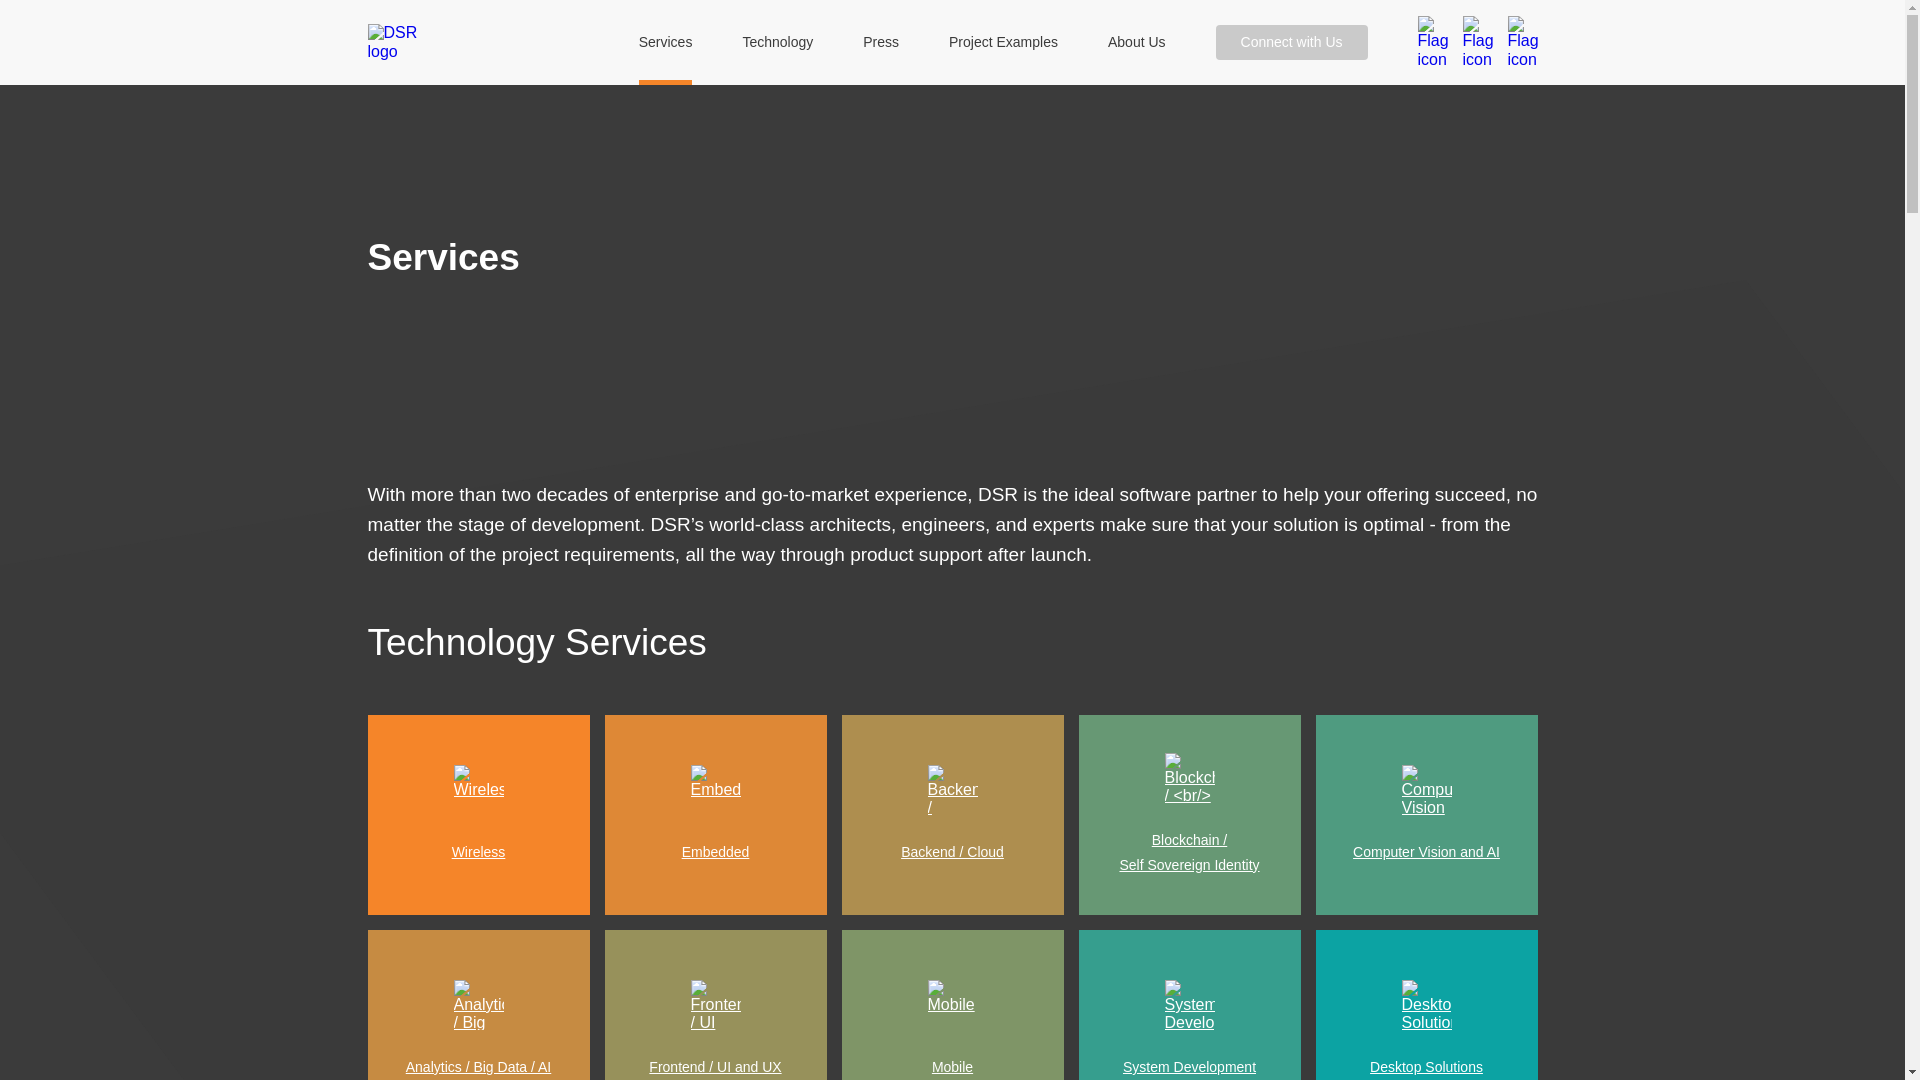 The height and width of the screenshot is (1080, 1920). What do you see at coordinates (1188, 1004) in the screenshot?
I see `System Development` at bounding box center [1188, 1004].